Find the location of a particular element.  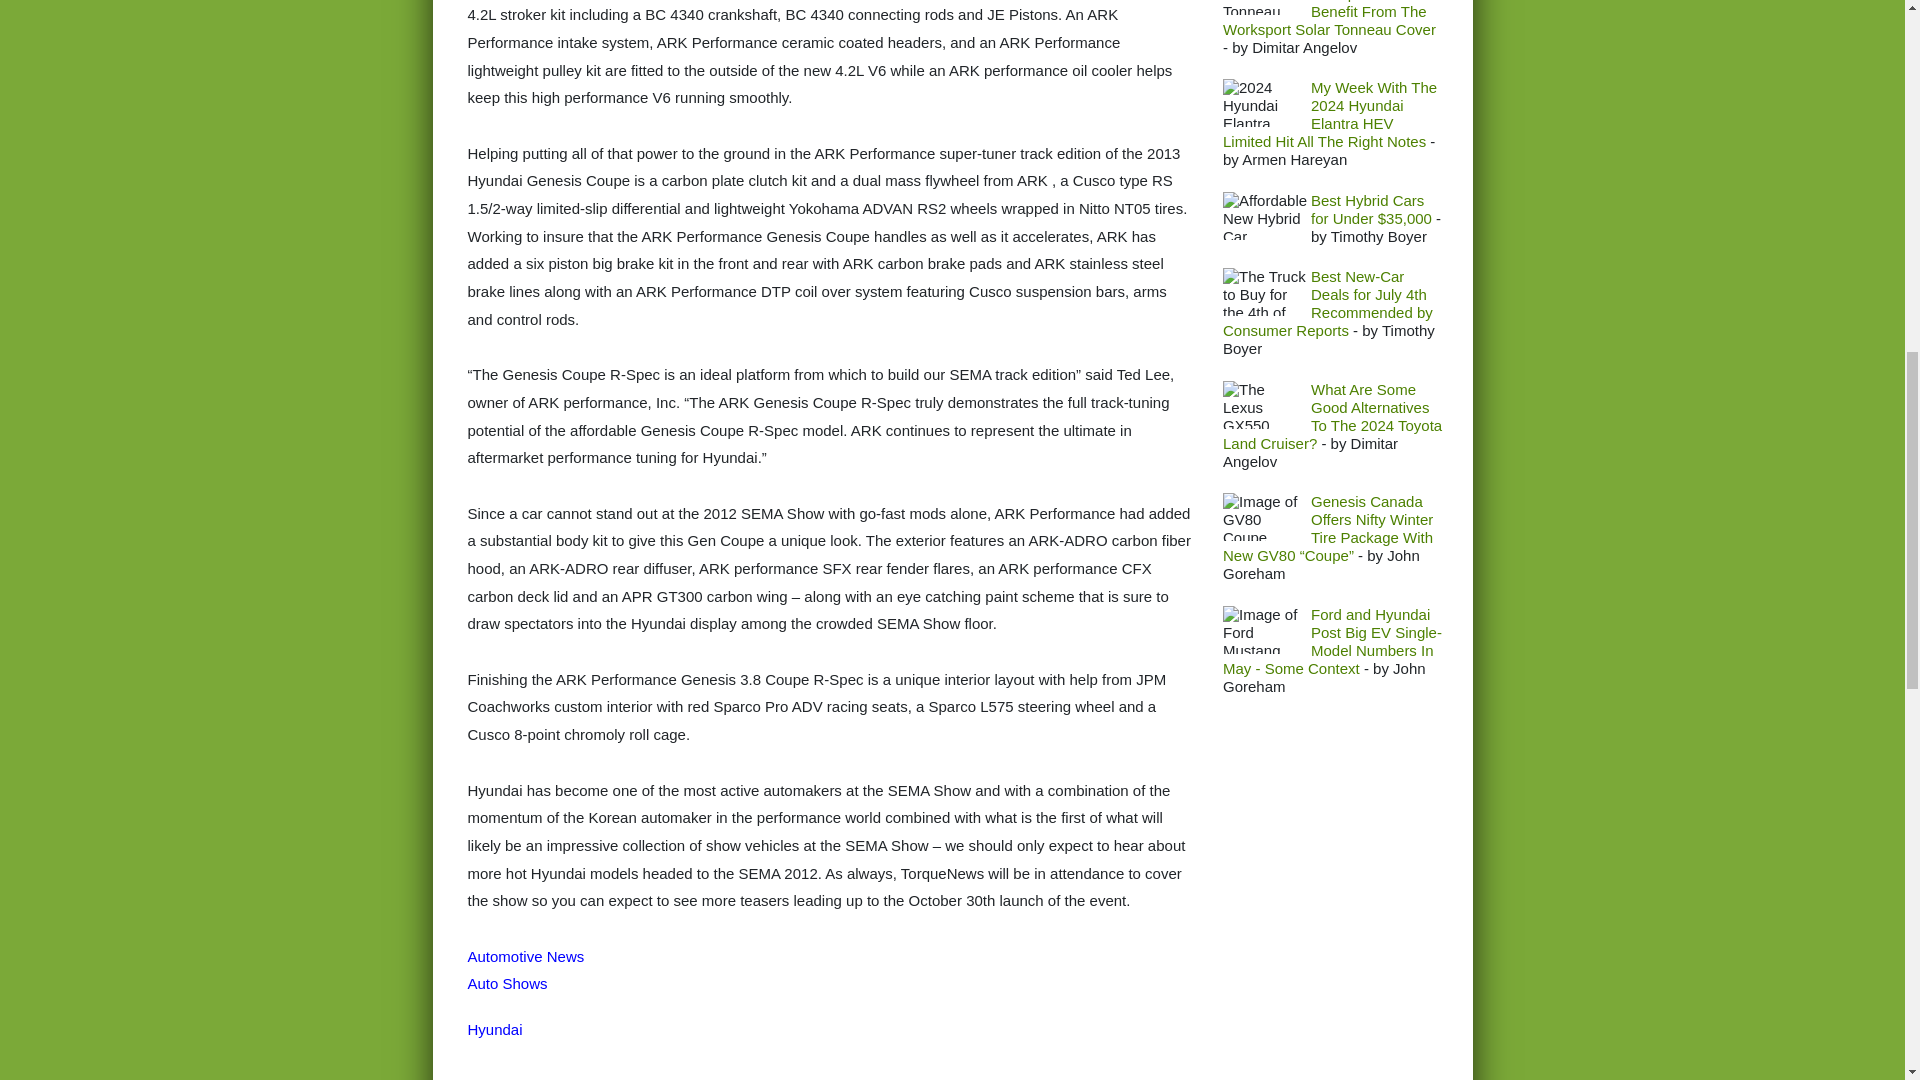

Automotive News is located at coordinates (526, 956).